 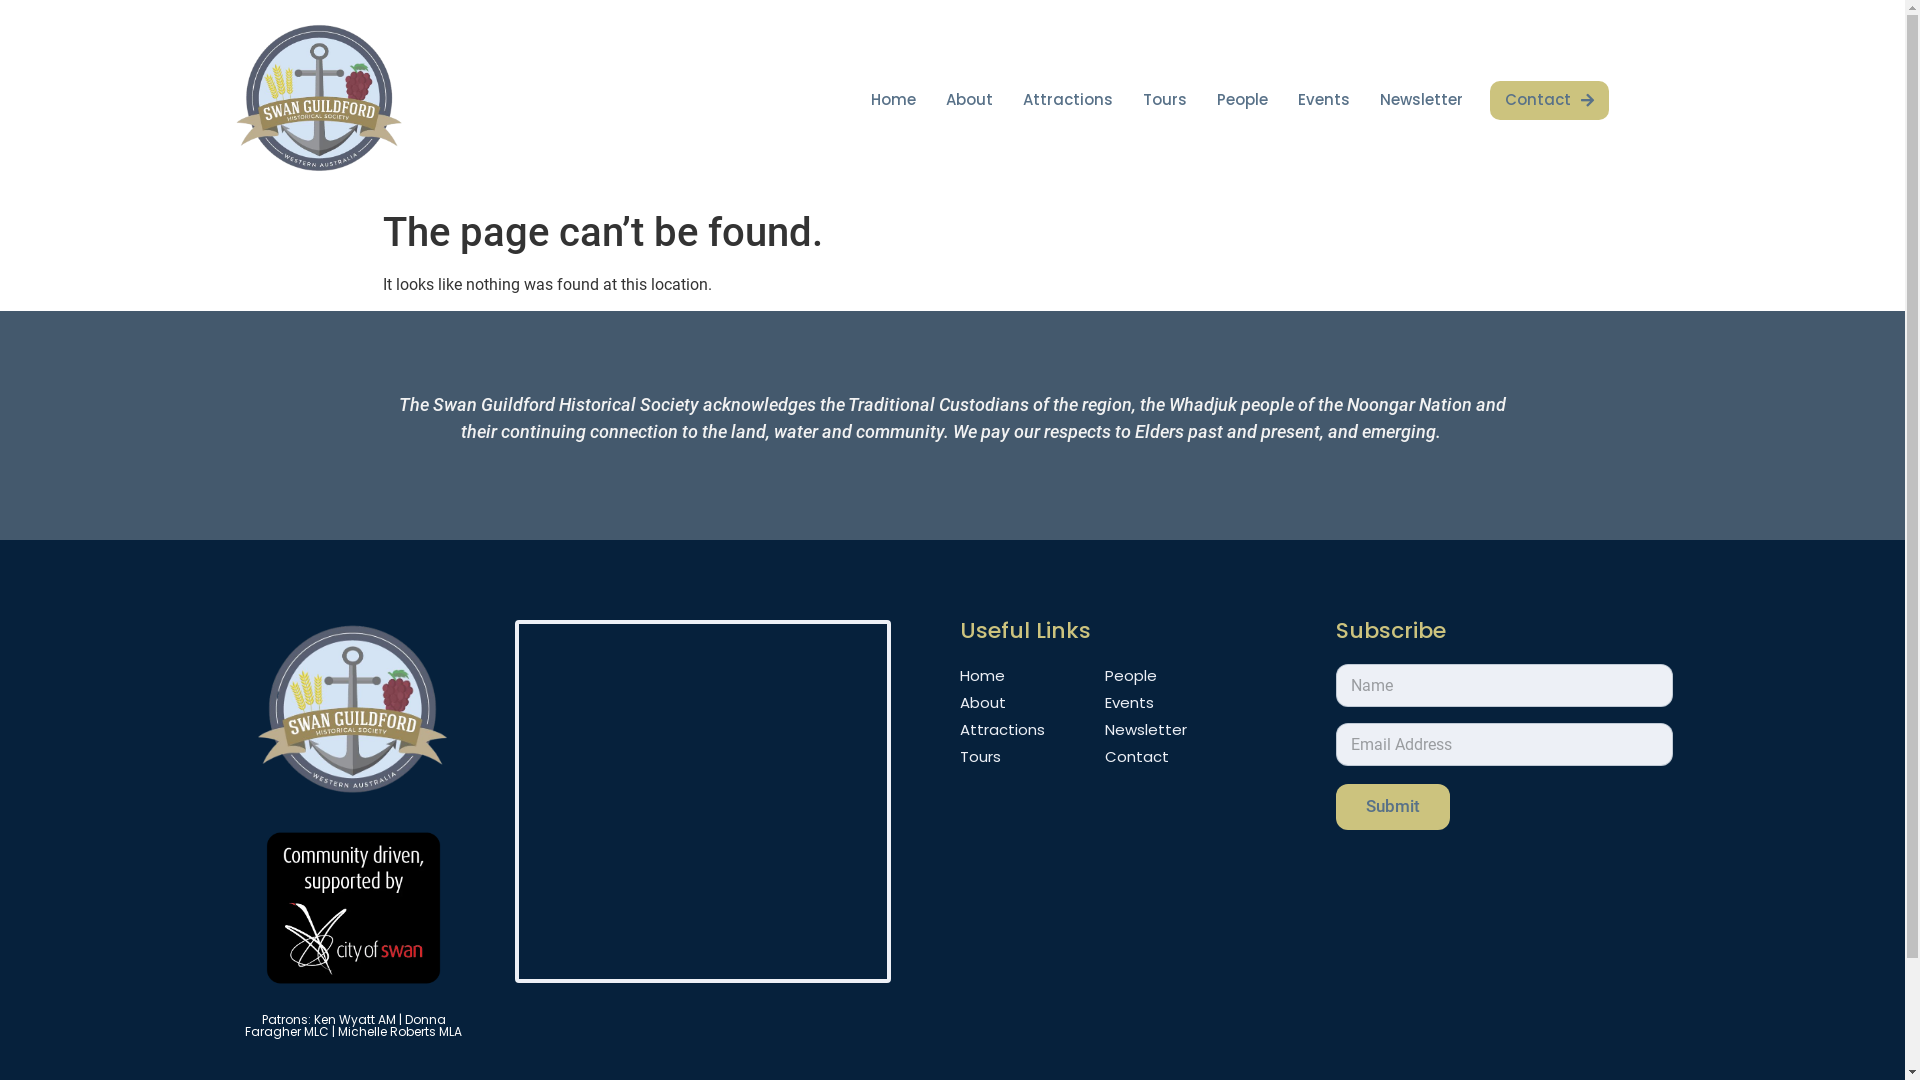 I want to click on People, so click(x=1242, y=100).